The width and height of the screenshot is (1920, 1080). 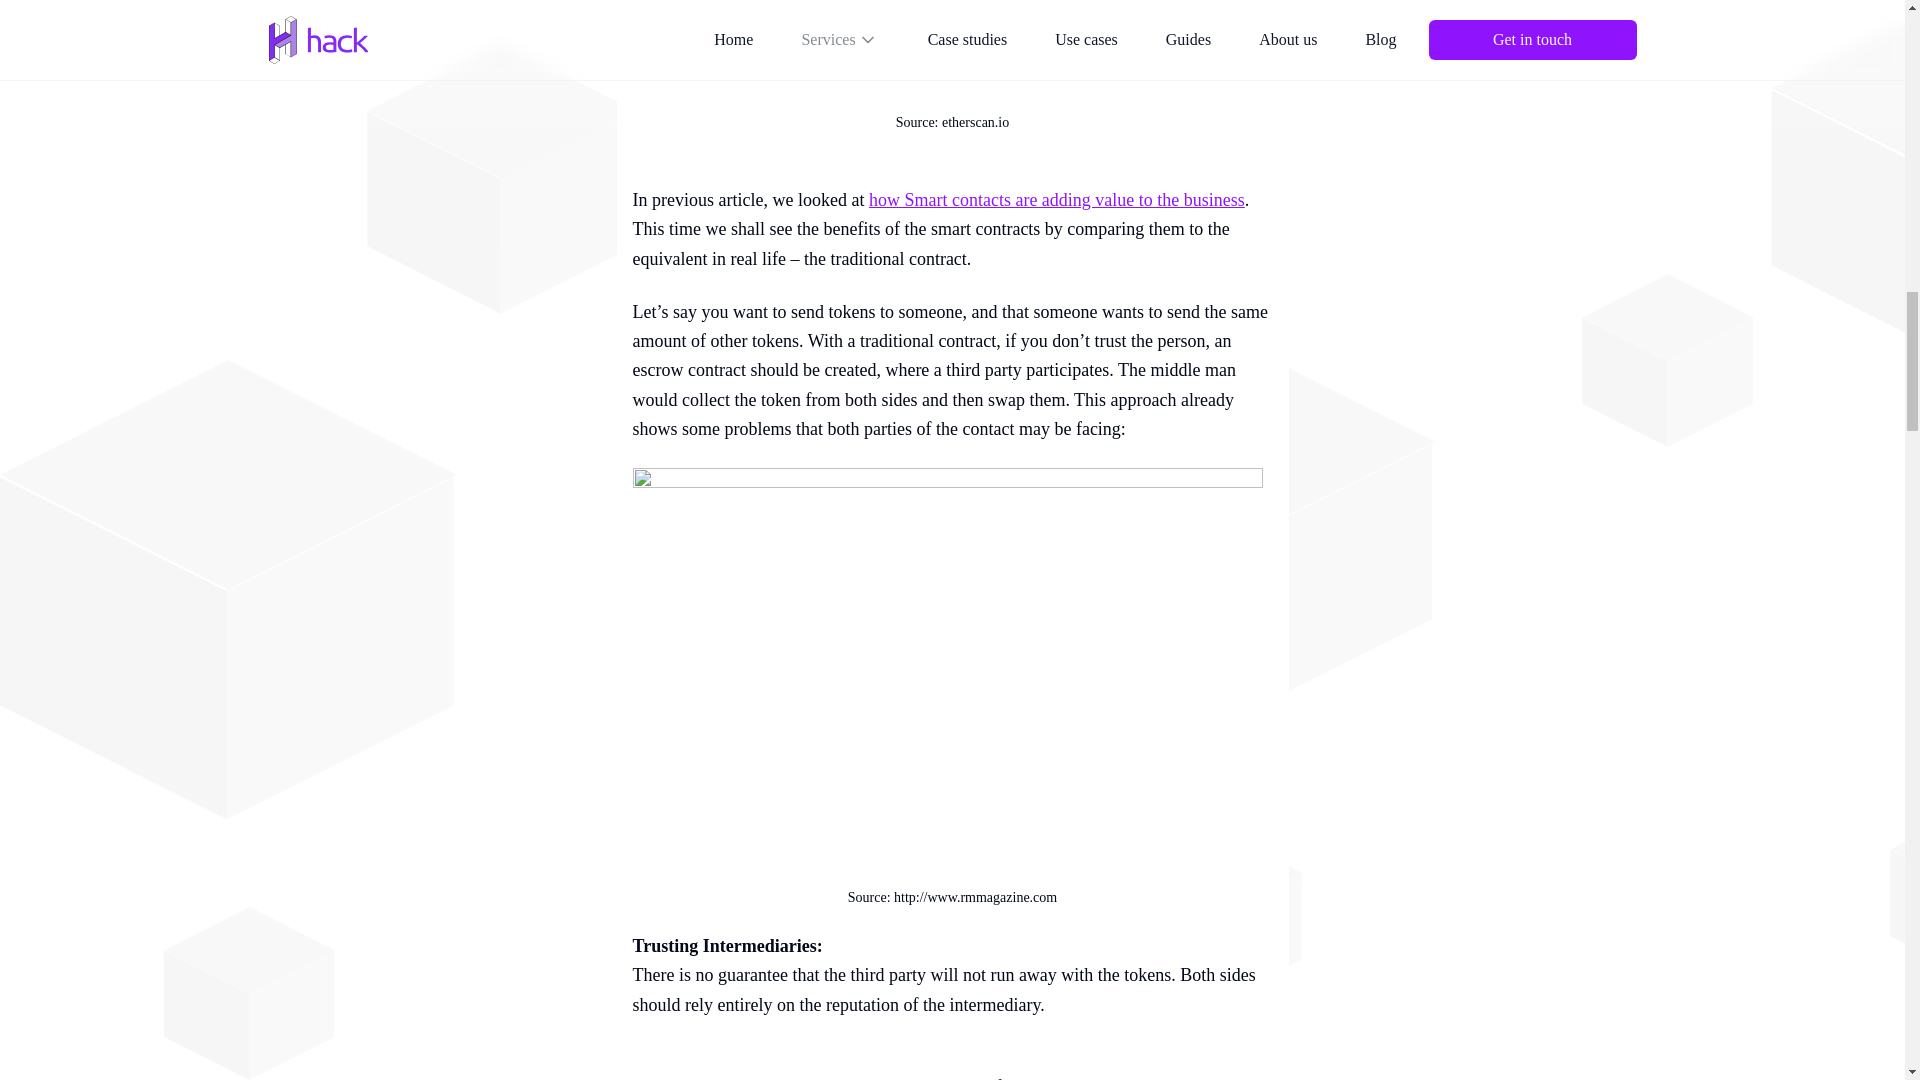 What do you see at coordinates (1056, 200) in the screenshot?
I see `how Smart contacts are adding value to the business` at bounding box center [1056, 200].